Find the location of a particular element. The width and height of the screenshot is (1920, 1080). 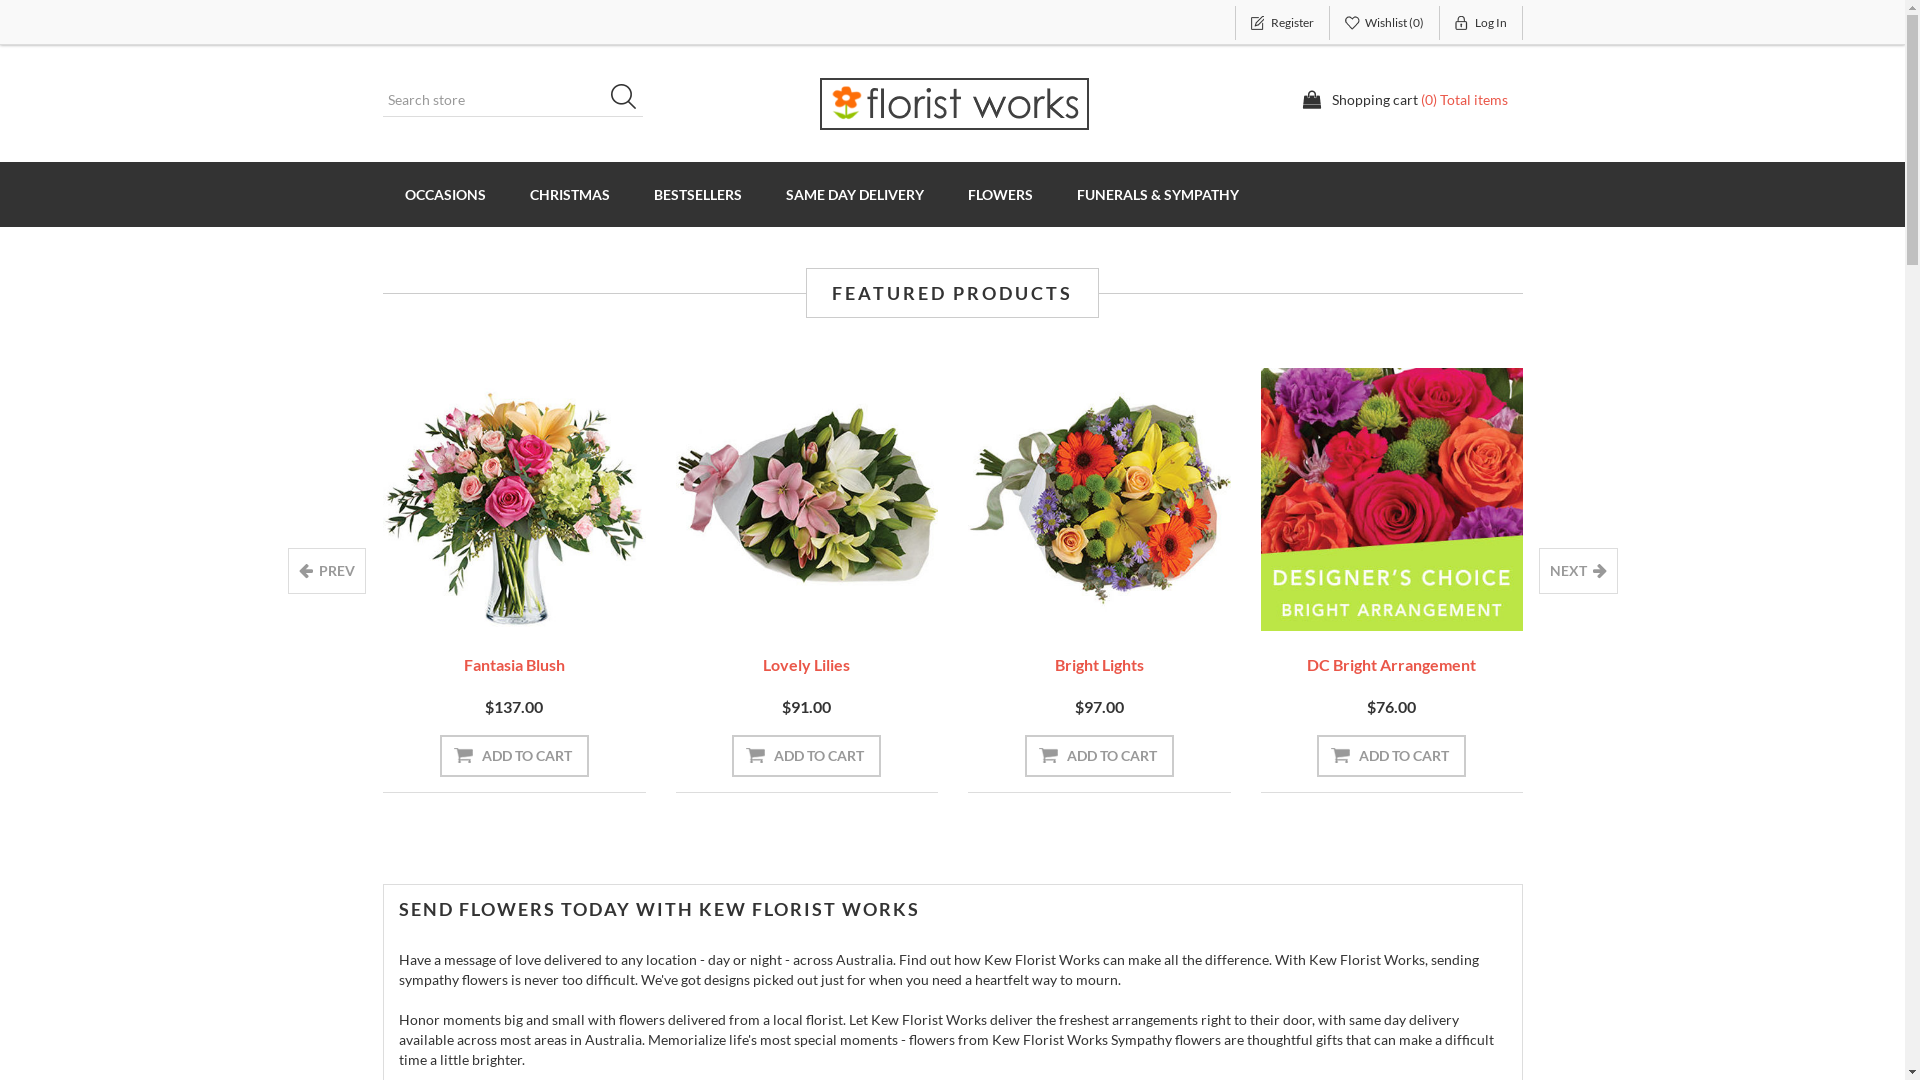

SAME DAY DELIVERY is located at coordinates (855, 194).